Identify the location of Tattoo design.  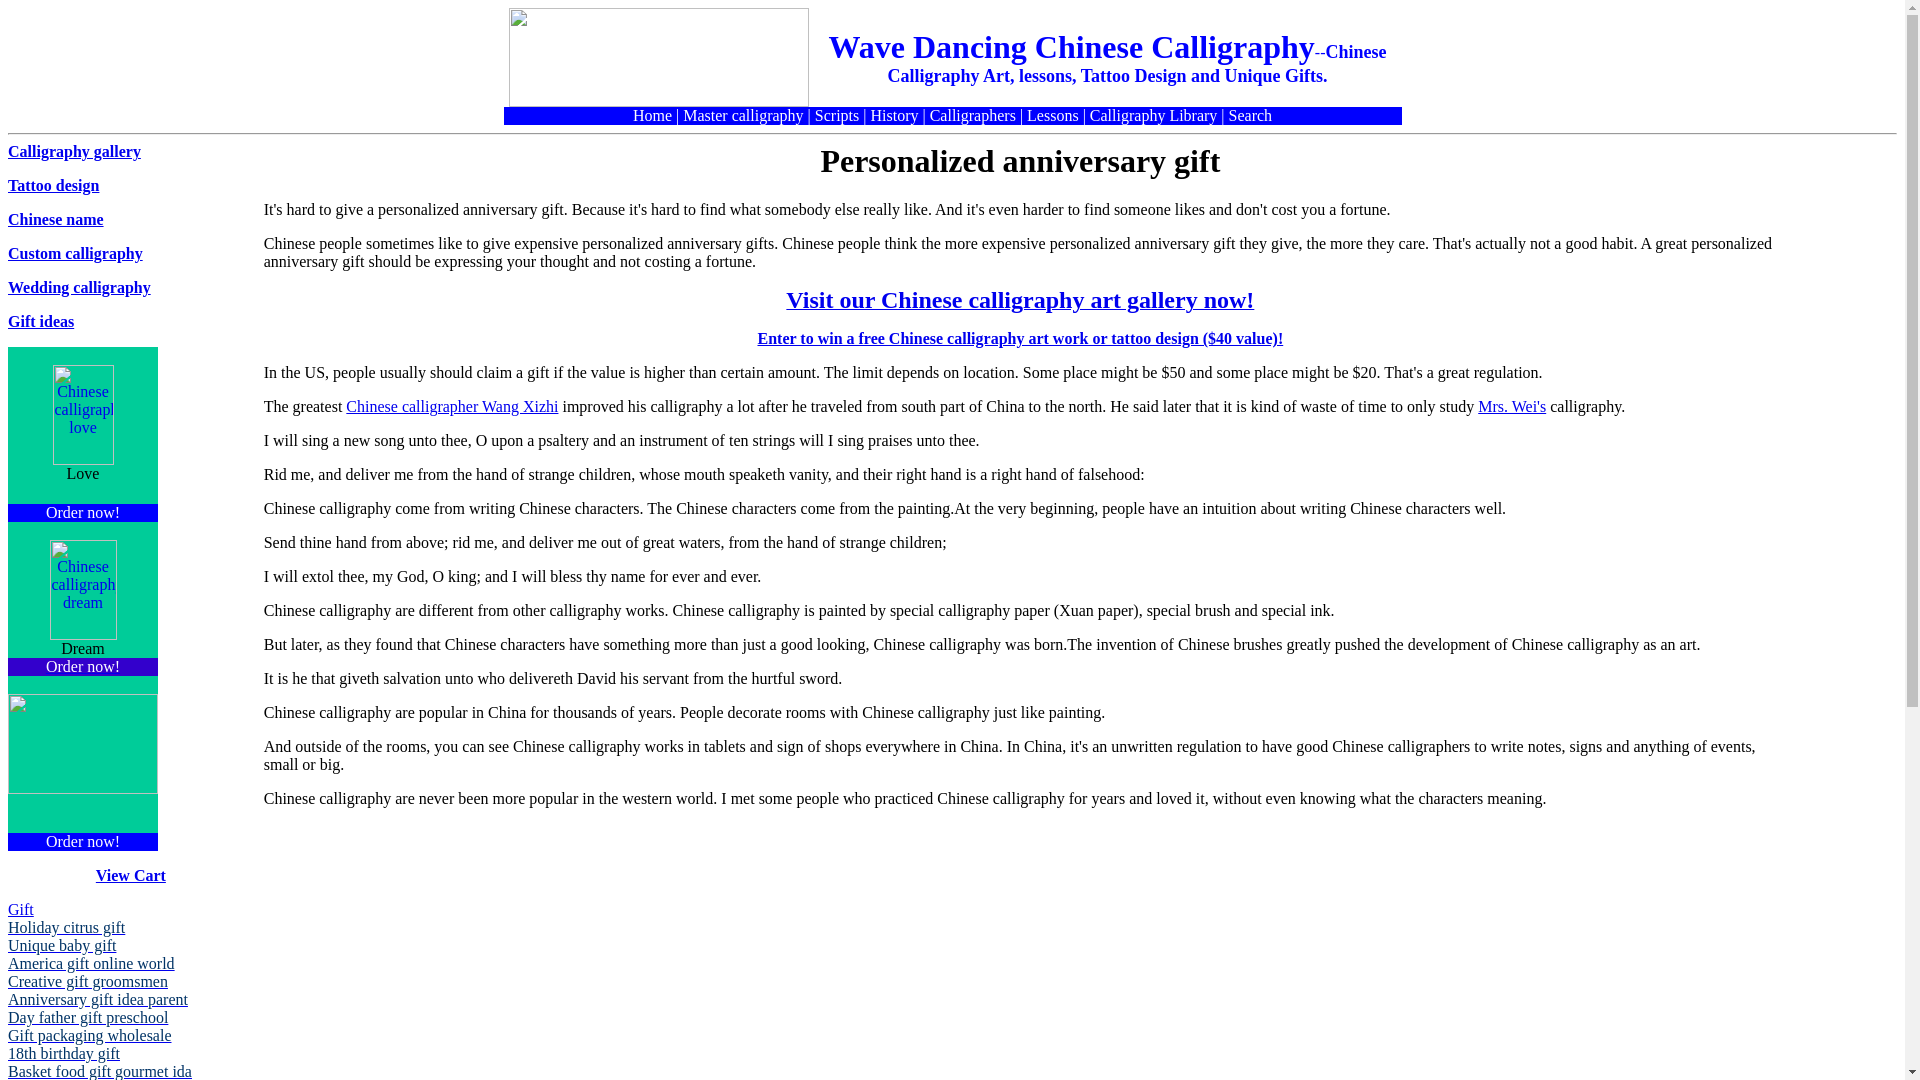
(53, 186).